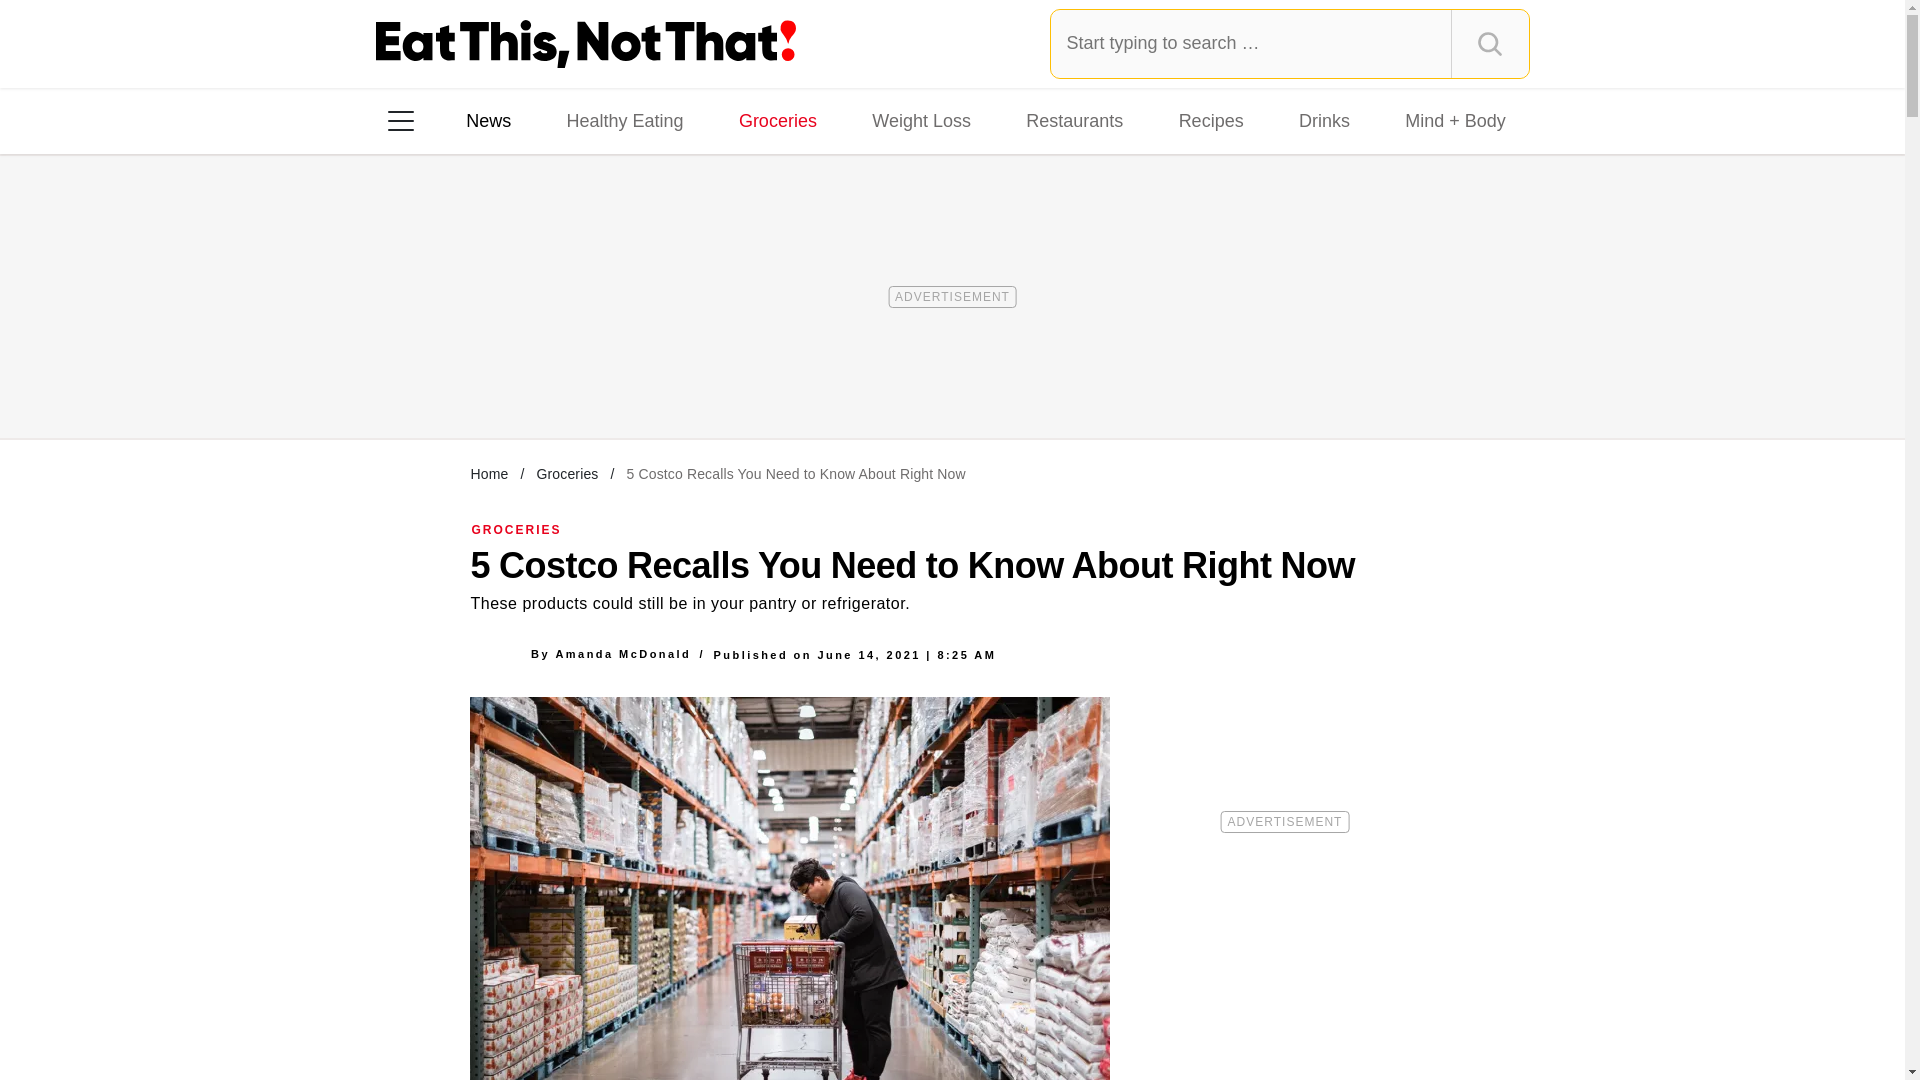  Describe the element at coordinates (624, 120) in the screenshot. I see `Healthy Eating` at that location.